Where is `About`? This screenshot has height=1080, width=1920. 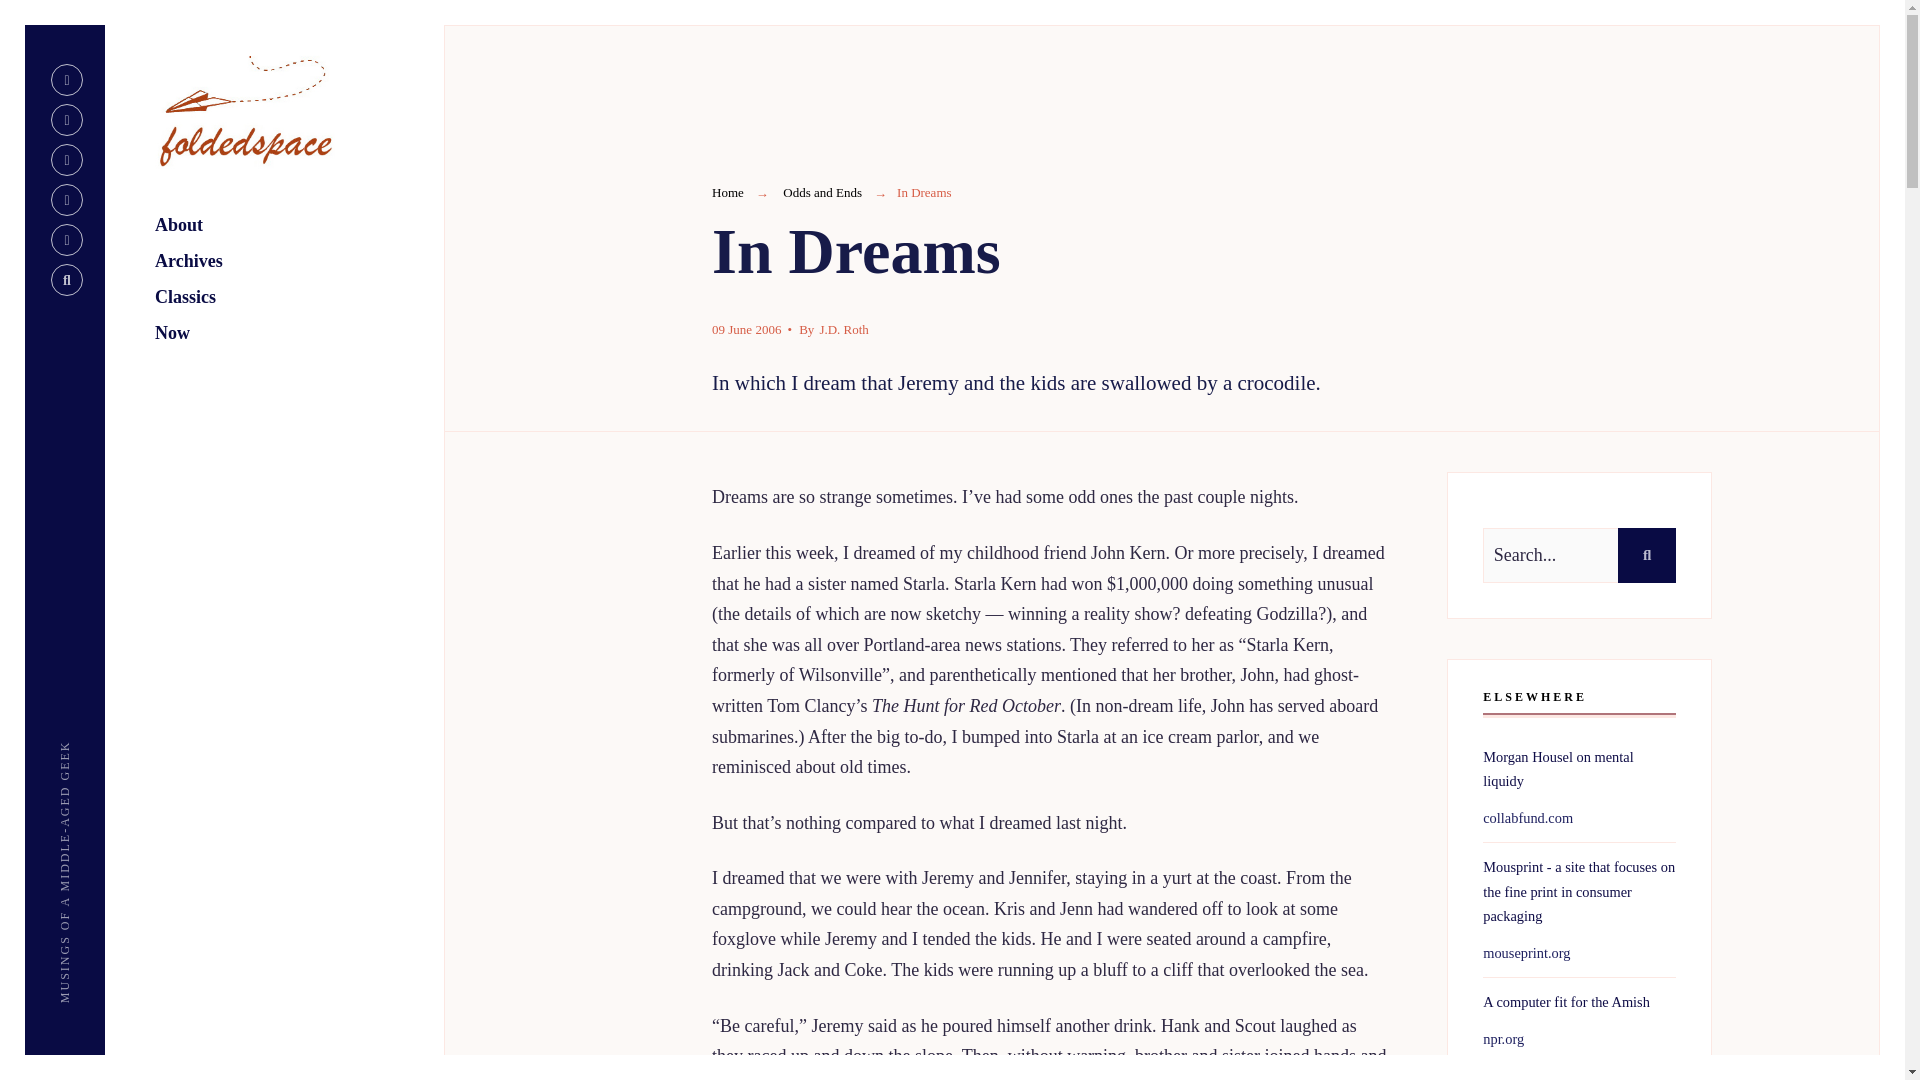 About is located at coordinates (299, 227).